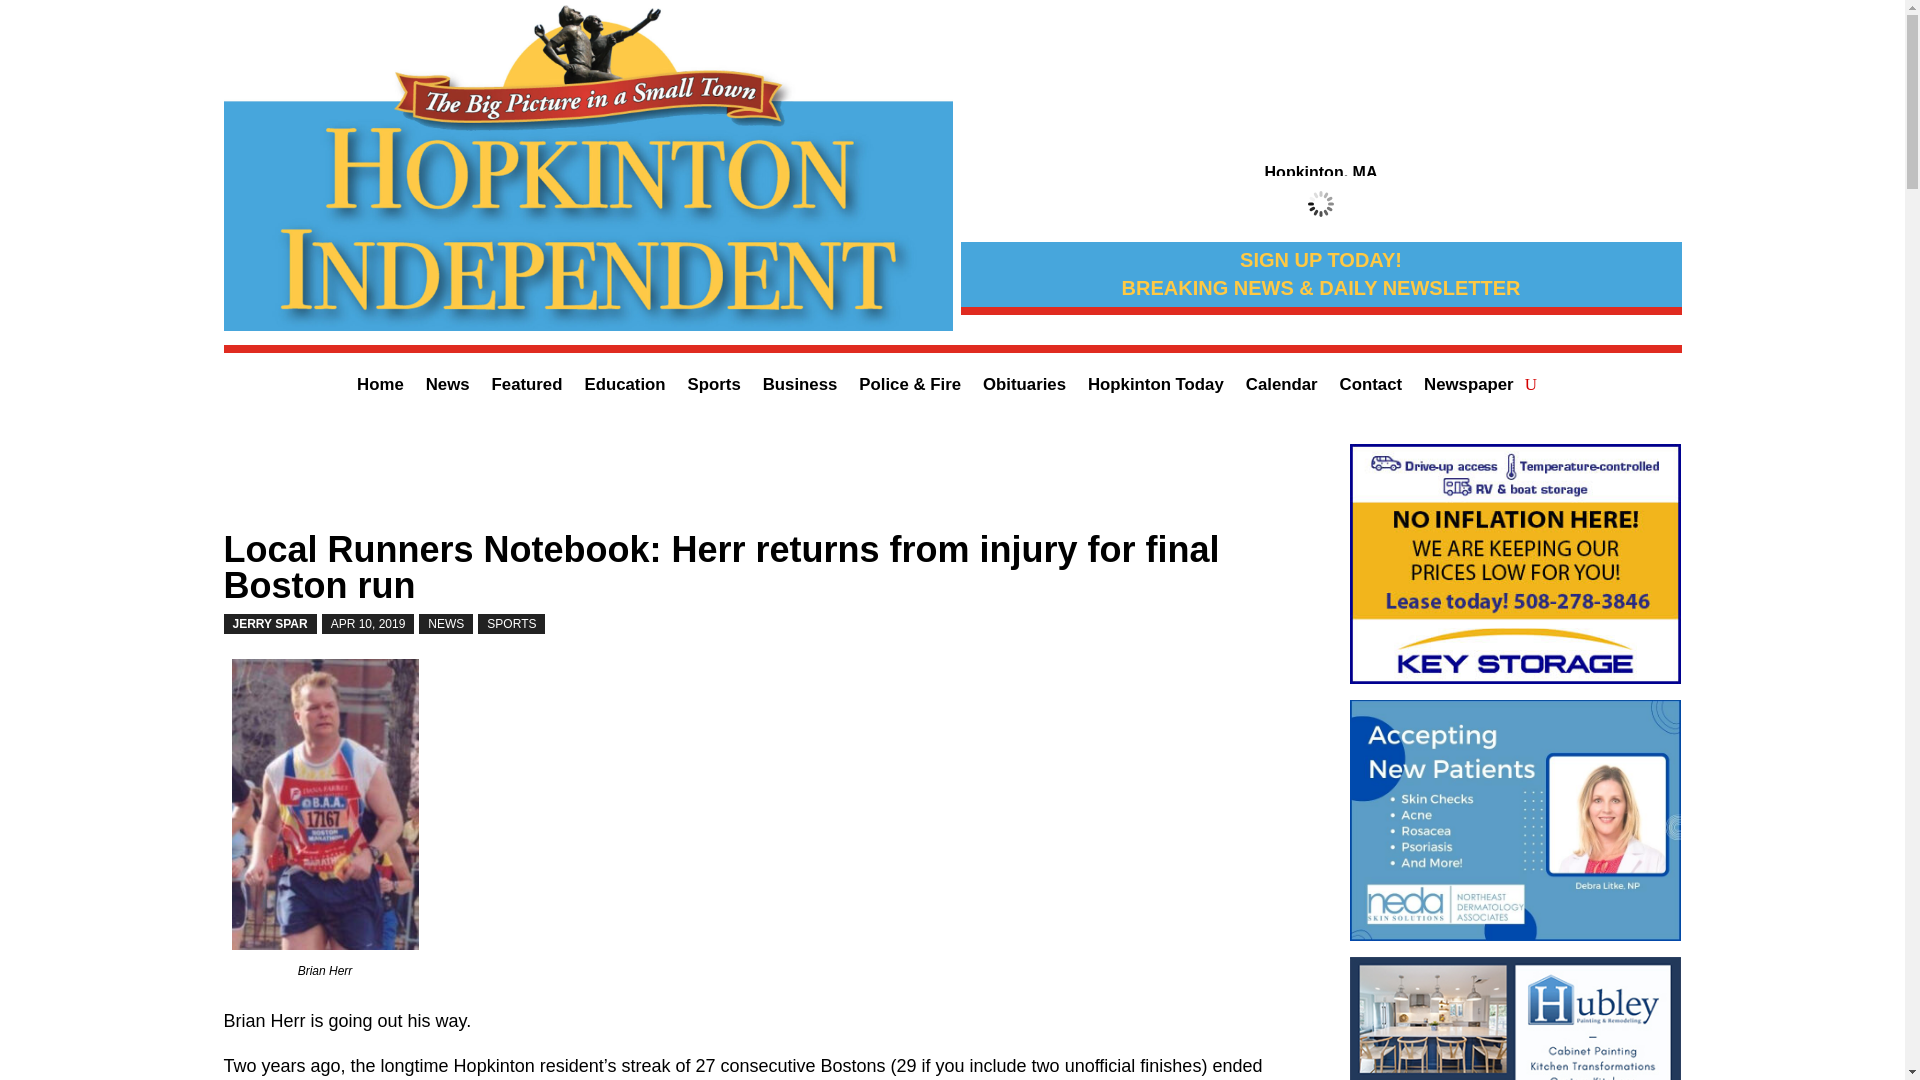 The width and height of the screenshot is (1920, 1080). I want to click on Newspaper, so click(1469, 388).